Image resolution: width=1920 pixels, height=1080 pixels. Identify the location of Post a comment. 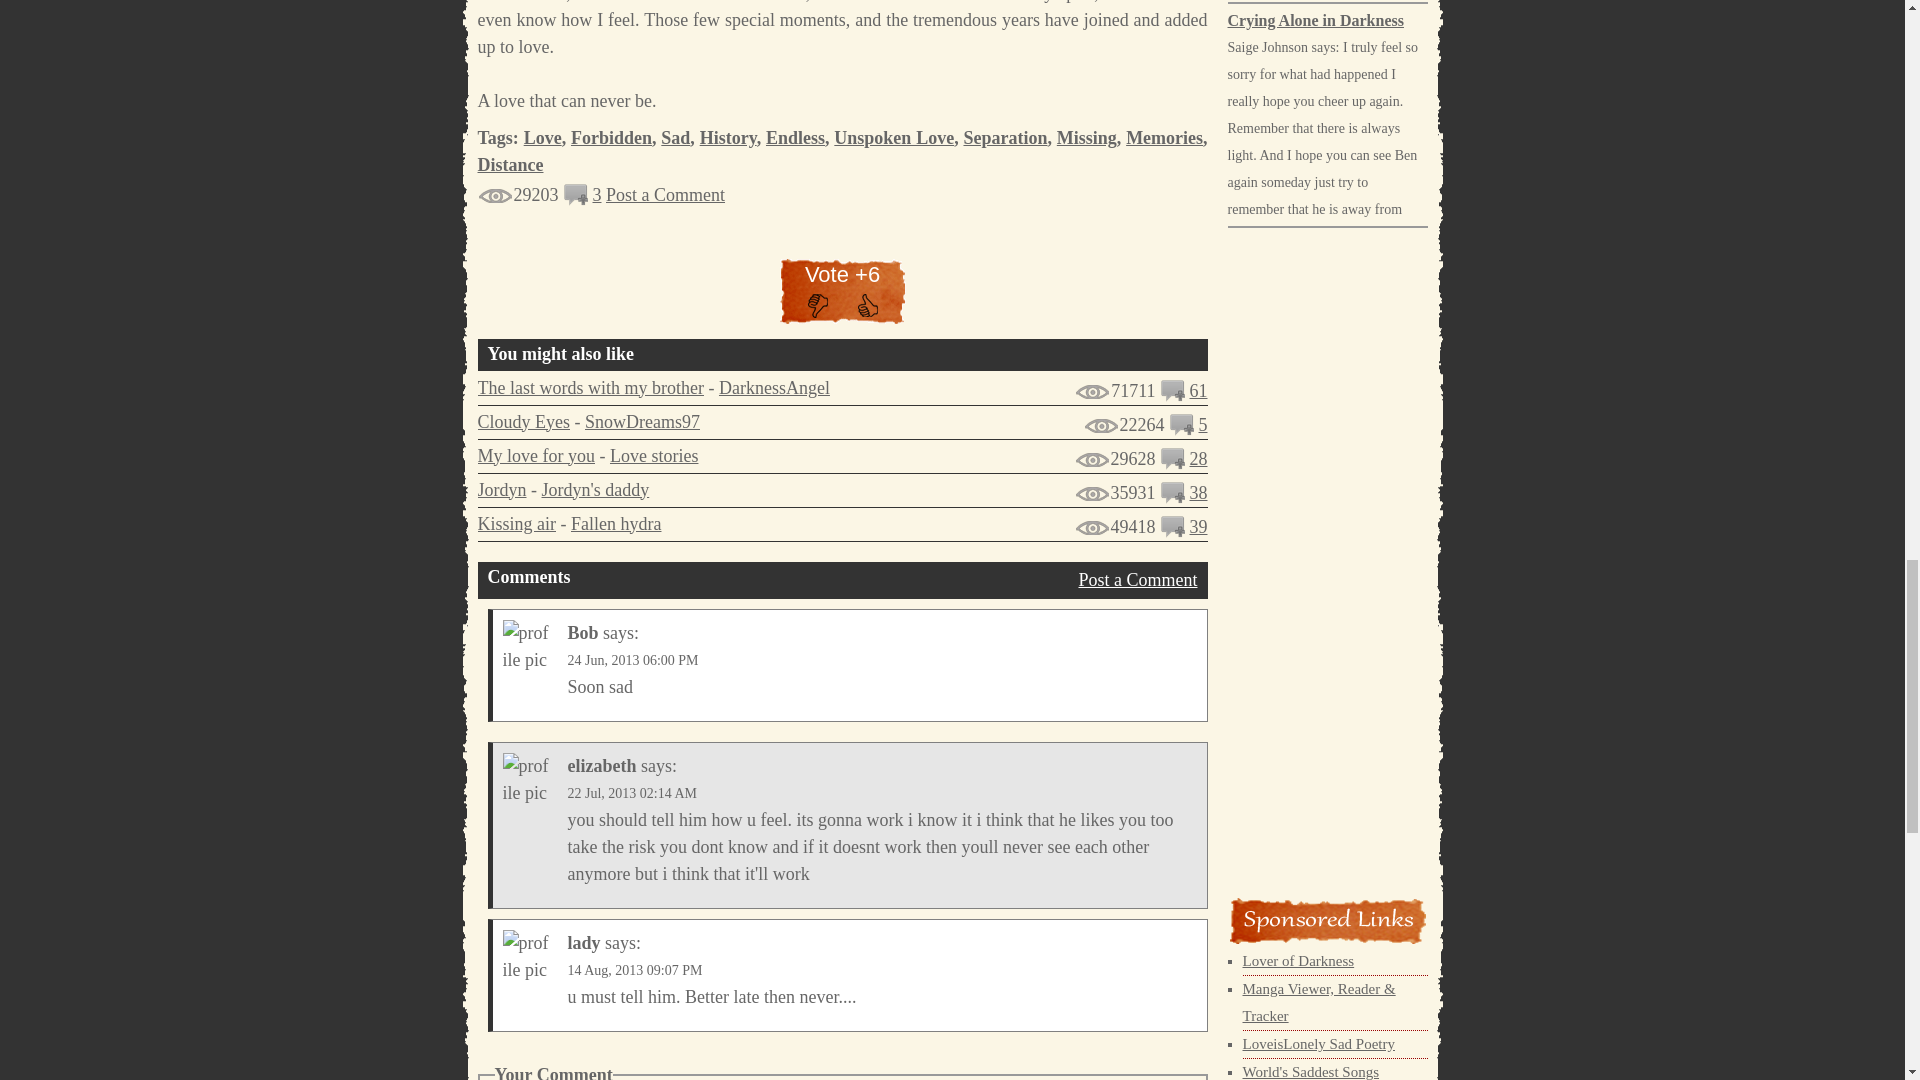
(1174, 396).